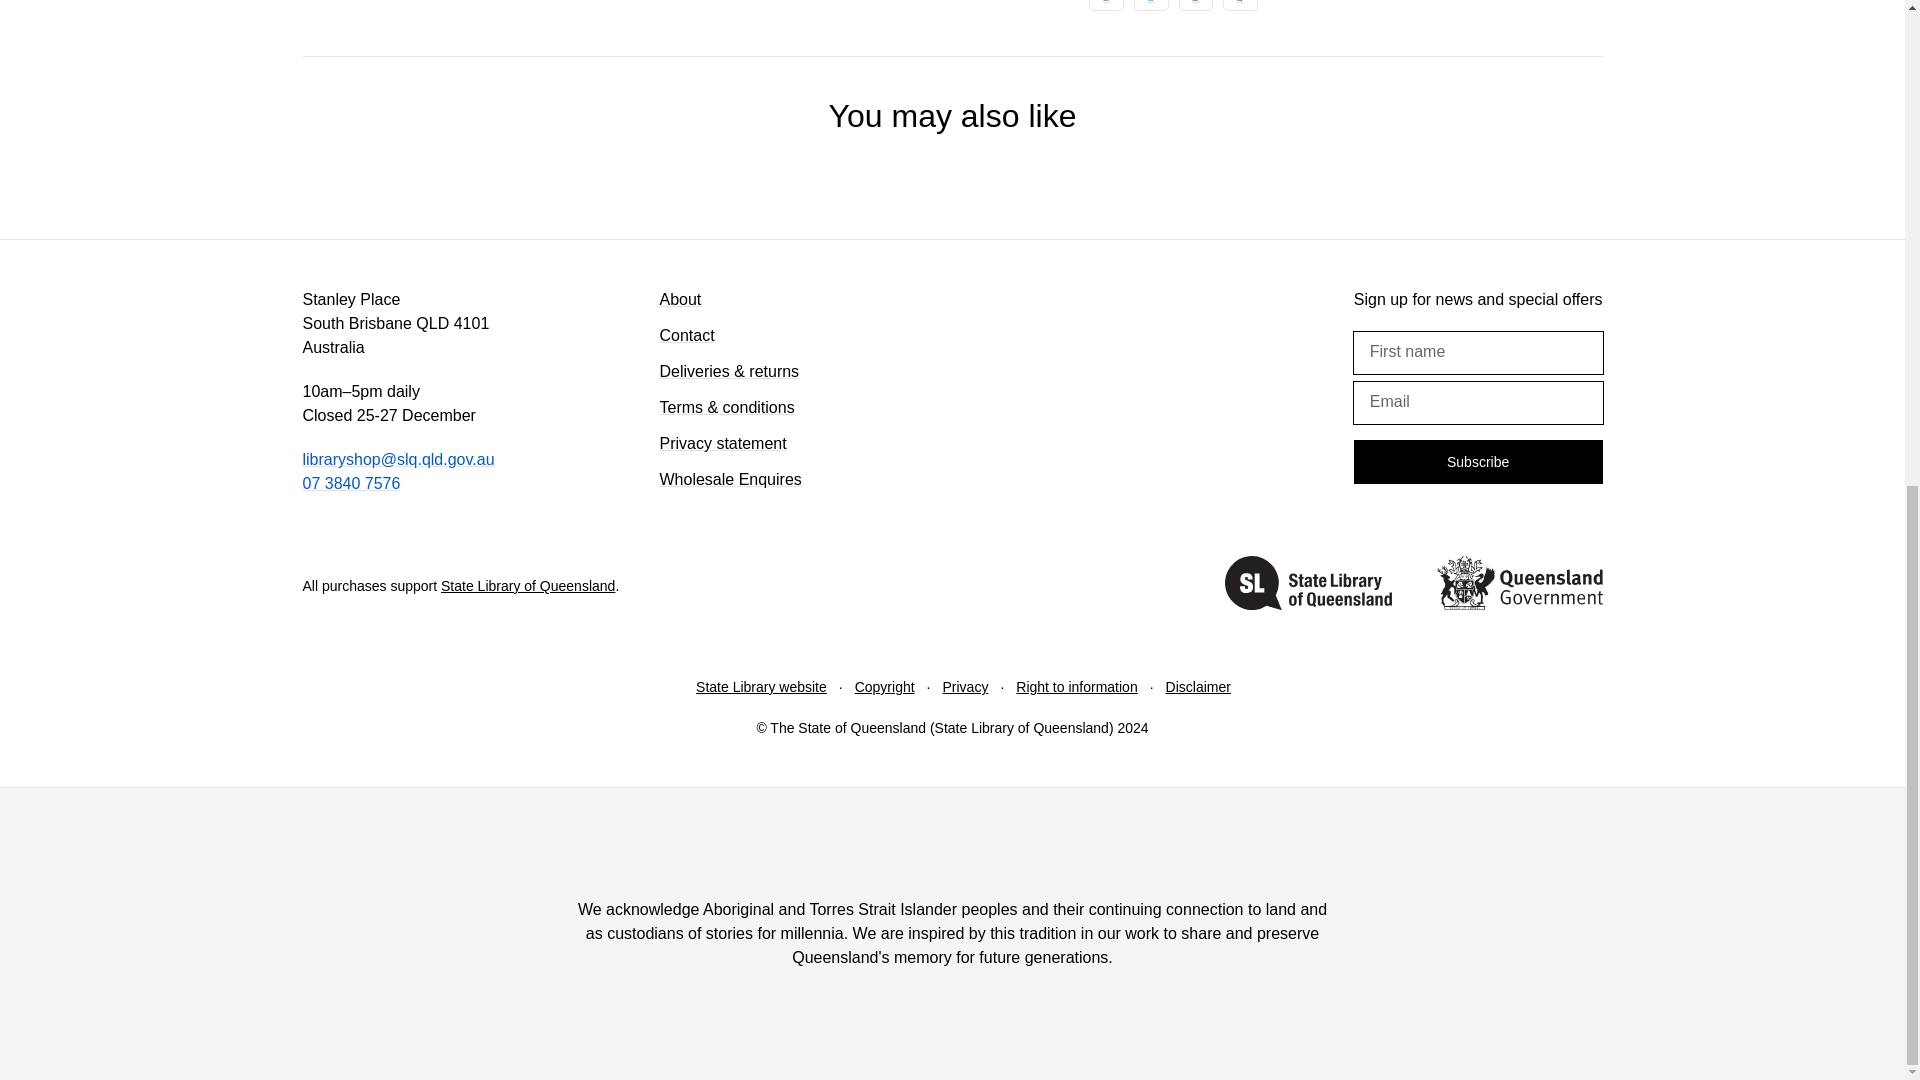 Image resolution: width=1920 pixels, height=1080 pixels. What do you see at coordinates (350, 484) in the screenshot?
I see `tel:07 3840 7576` at bounding box center [350, 484].